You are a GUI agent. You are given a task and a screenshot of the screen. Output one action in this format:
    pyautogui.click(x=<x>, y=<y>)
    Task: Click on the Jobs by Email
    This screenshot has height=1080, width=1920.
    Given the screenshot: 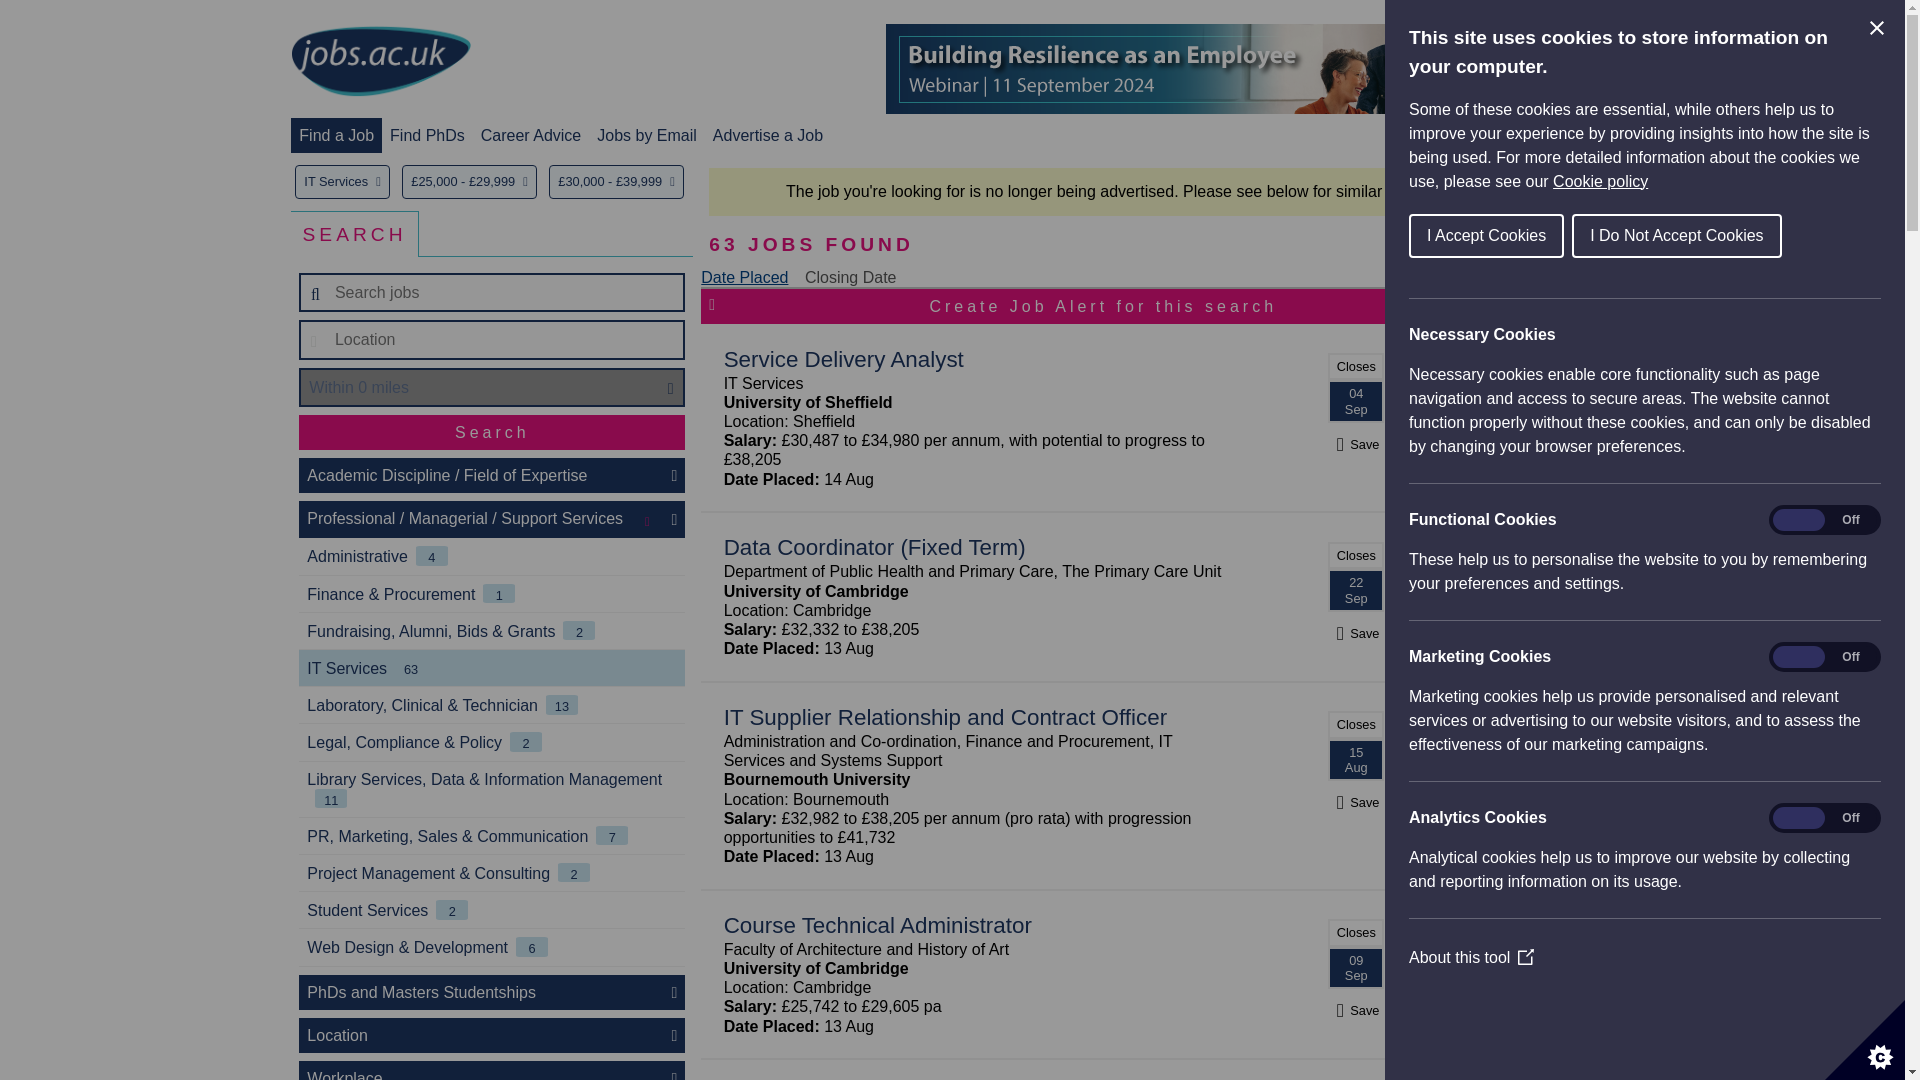 What is the action you would take?
    pyautogui.click(x=646, y=135)
    